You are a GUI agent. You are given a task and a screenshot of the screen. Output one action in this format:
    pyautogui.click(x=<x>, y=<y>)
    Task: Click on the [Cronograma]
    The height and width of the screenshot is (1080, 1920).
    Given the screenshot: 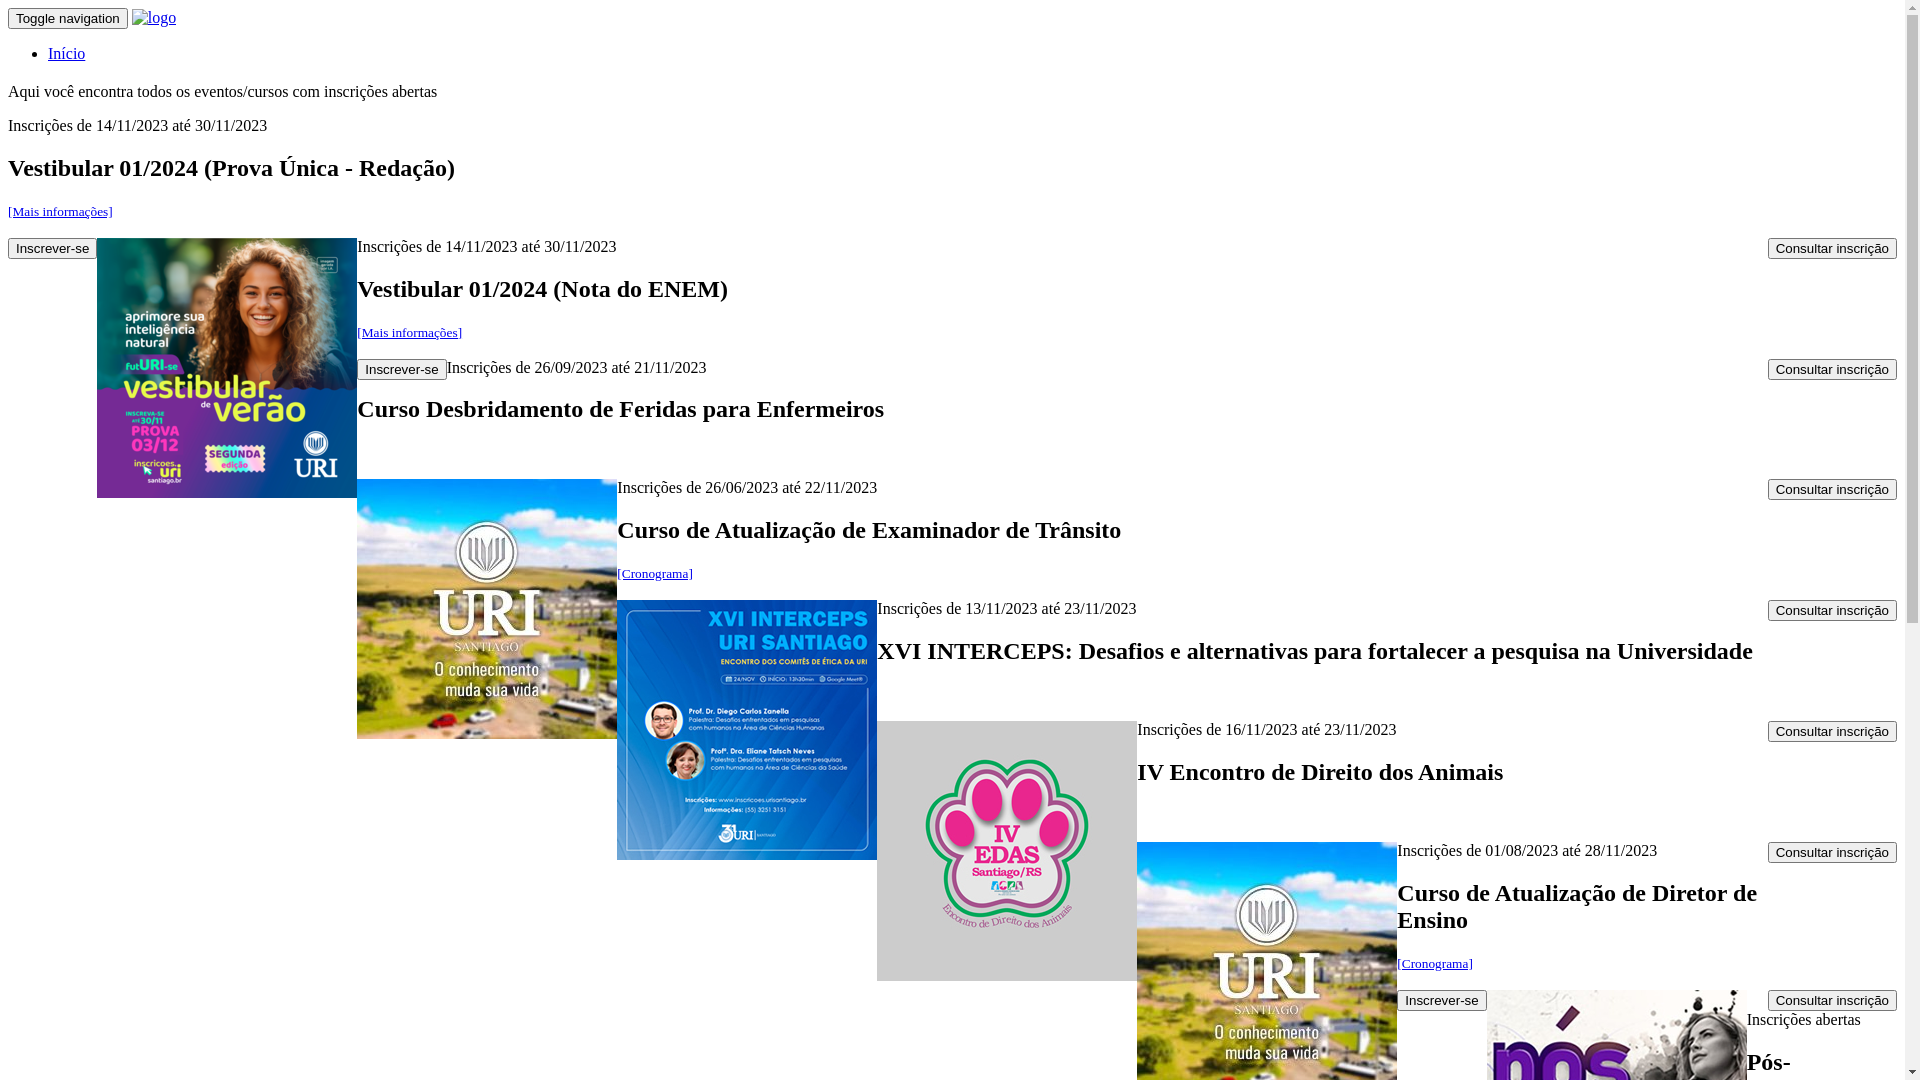 What is the action you would take?
    pyautogui.click(x=655, y=574)
    